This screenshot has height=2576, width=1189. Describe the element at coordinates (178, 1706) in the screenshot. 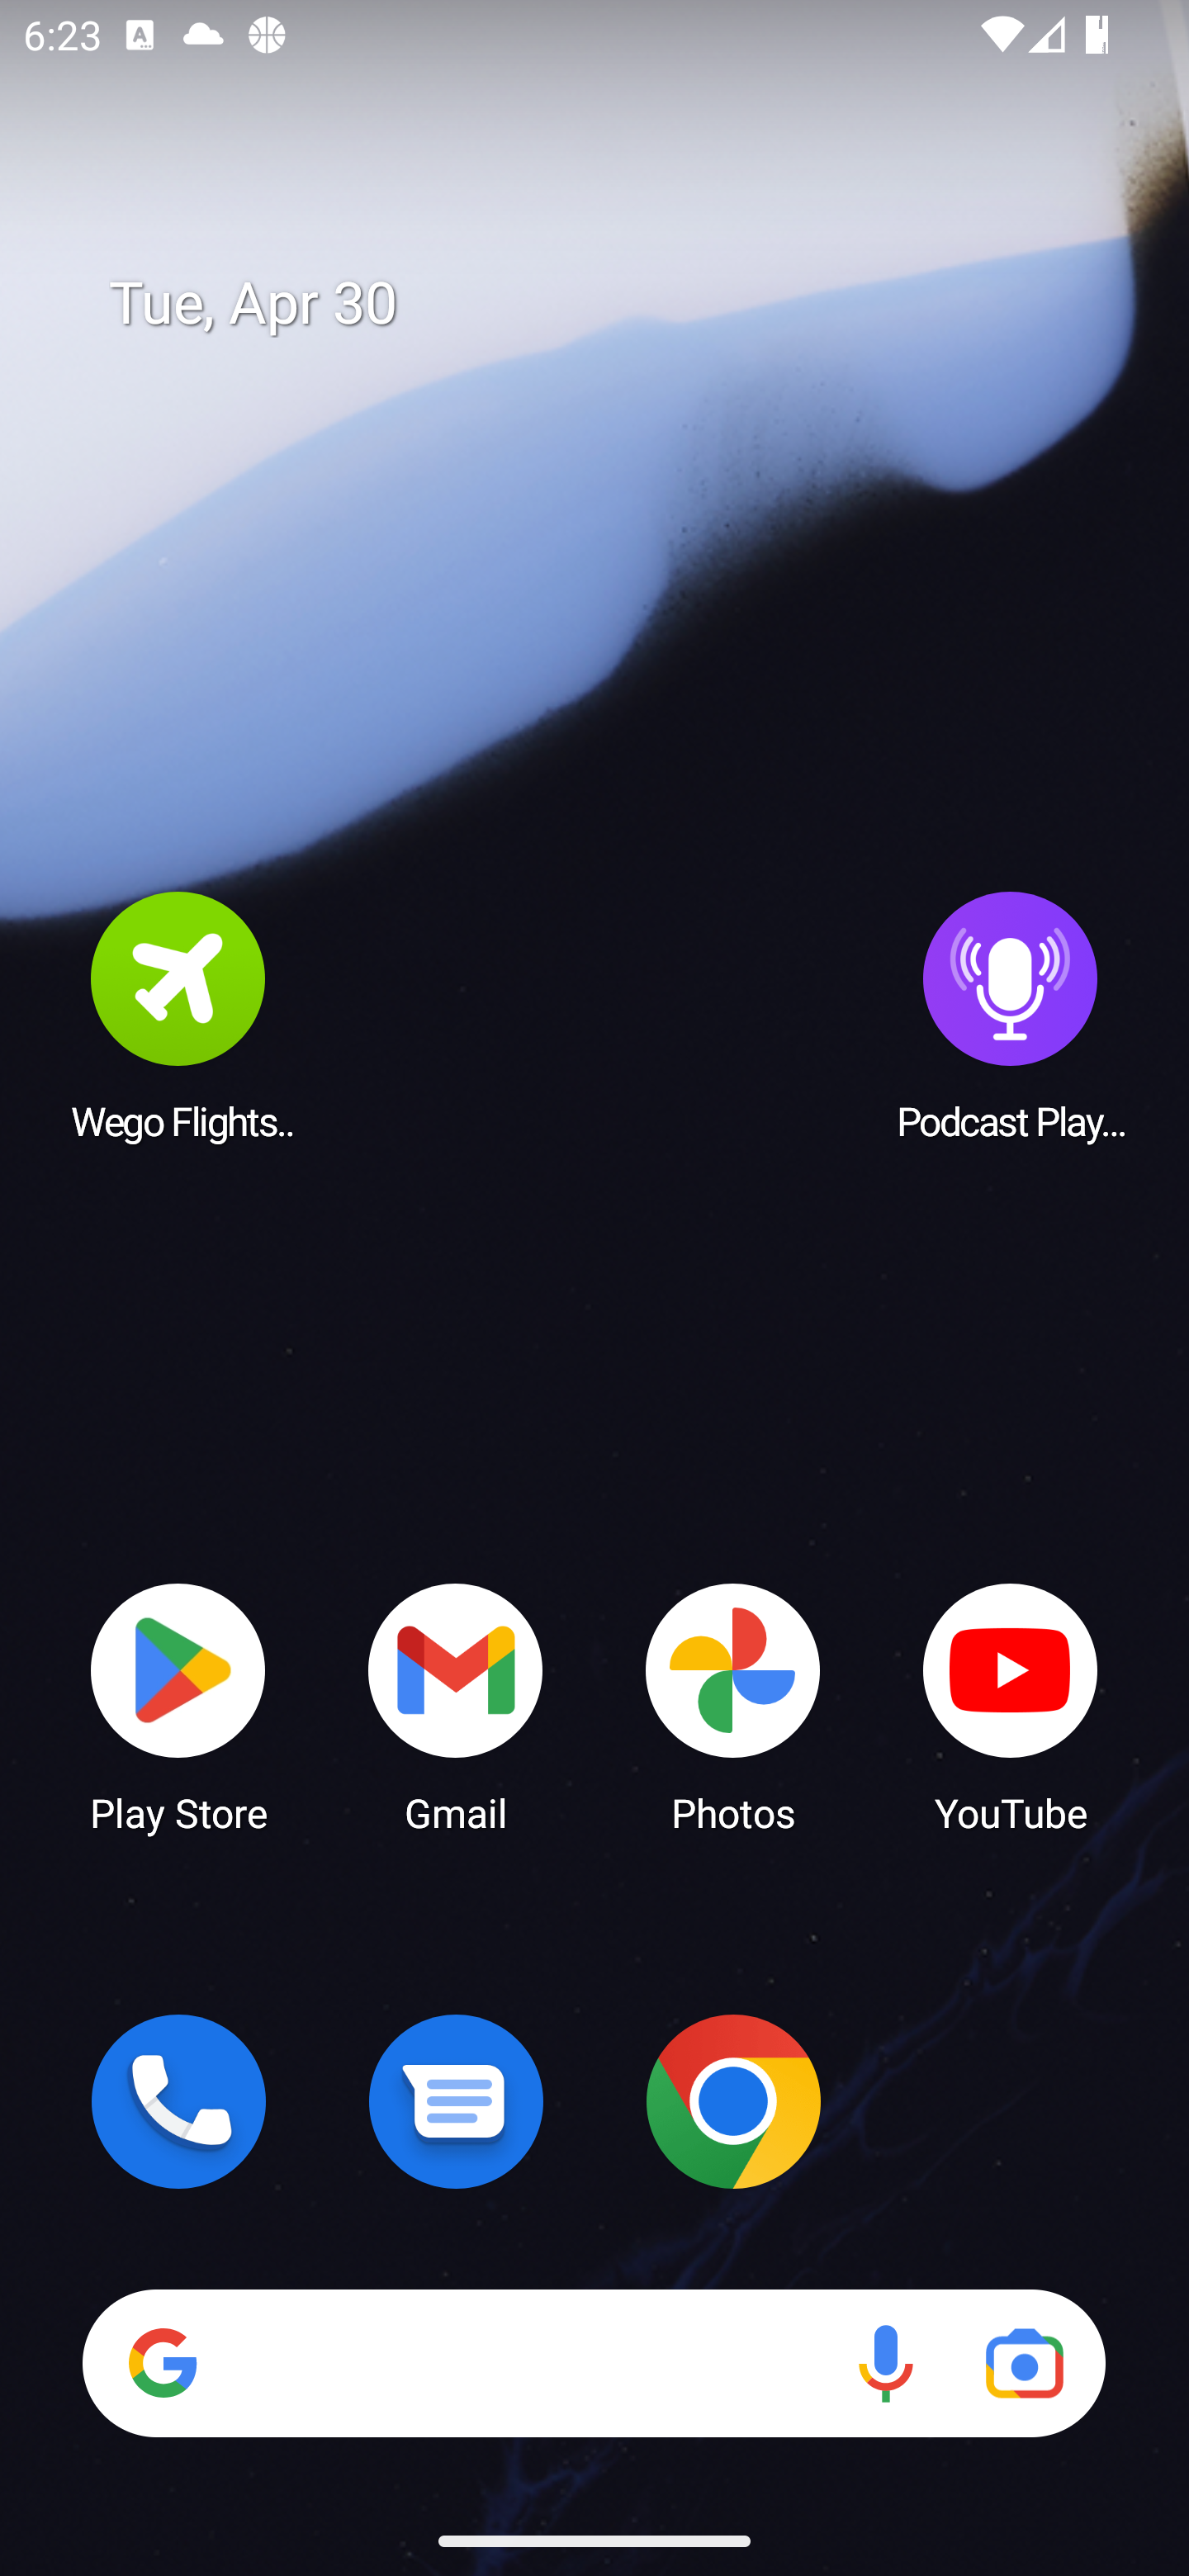

I see `Play Store` at that location.